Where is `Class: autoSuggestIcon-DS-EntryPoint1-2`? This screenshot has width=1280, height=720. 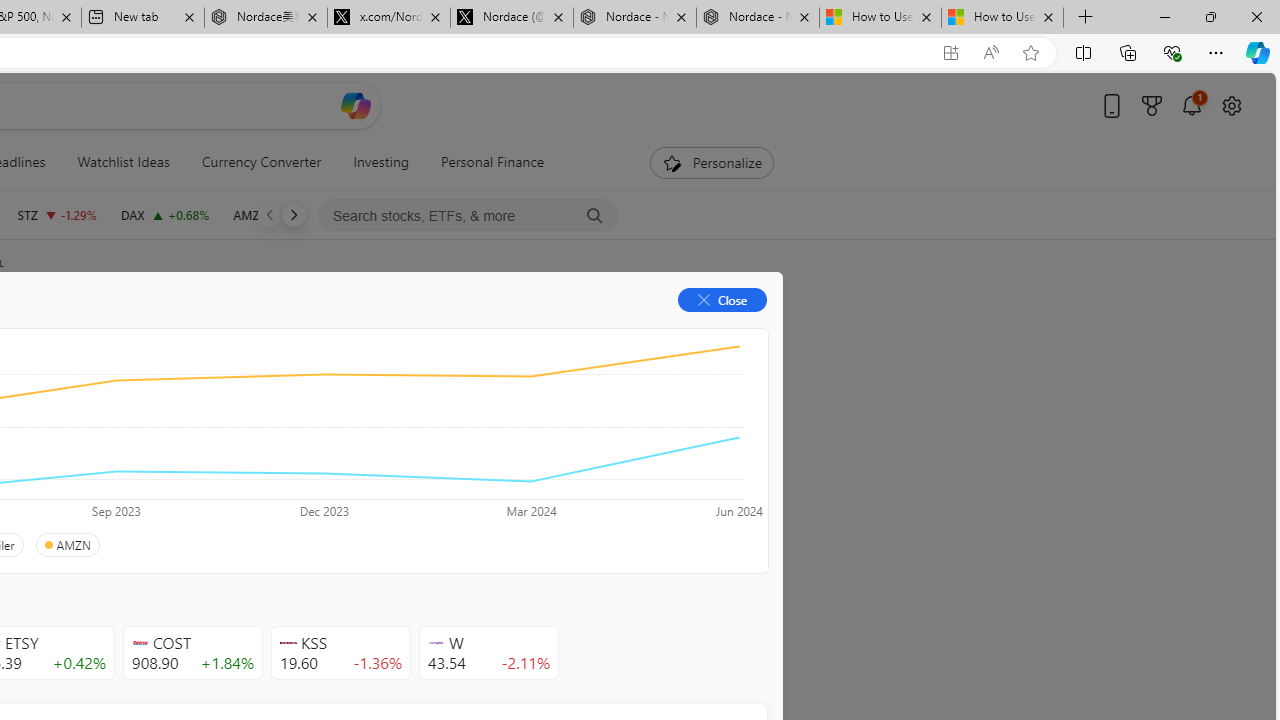
Class: autoSuggestIcon-DS-EntryPoint1-2 is located at coordinates (436, 643).